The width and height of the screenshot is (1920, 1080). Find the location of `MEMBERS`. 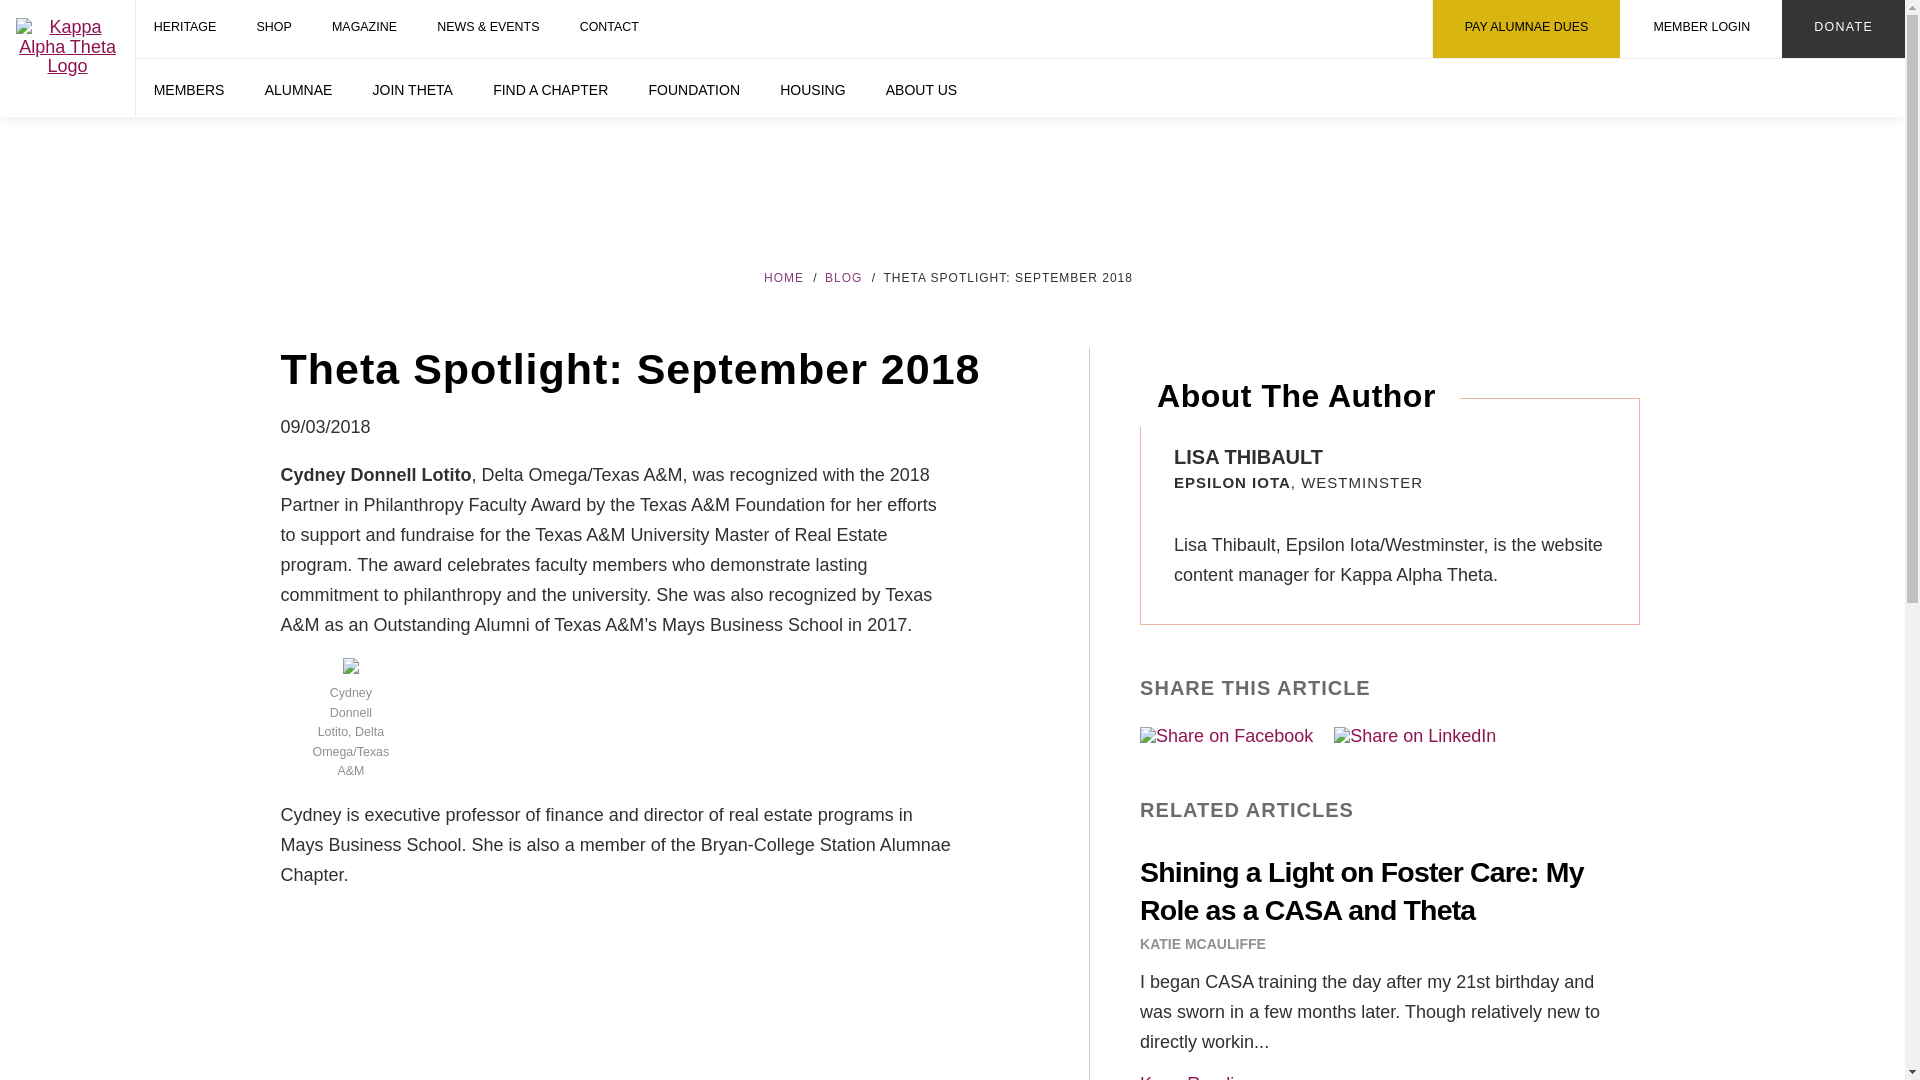

MEMBERS is located at coordinates (189, 88).